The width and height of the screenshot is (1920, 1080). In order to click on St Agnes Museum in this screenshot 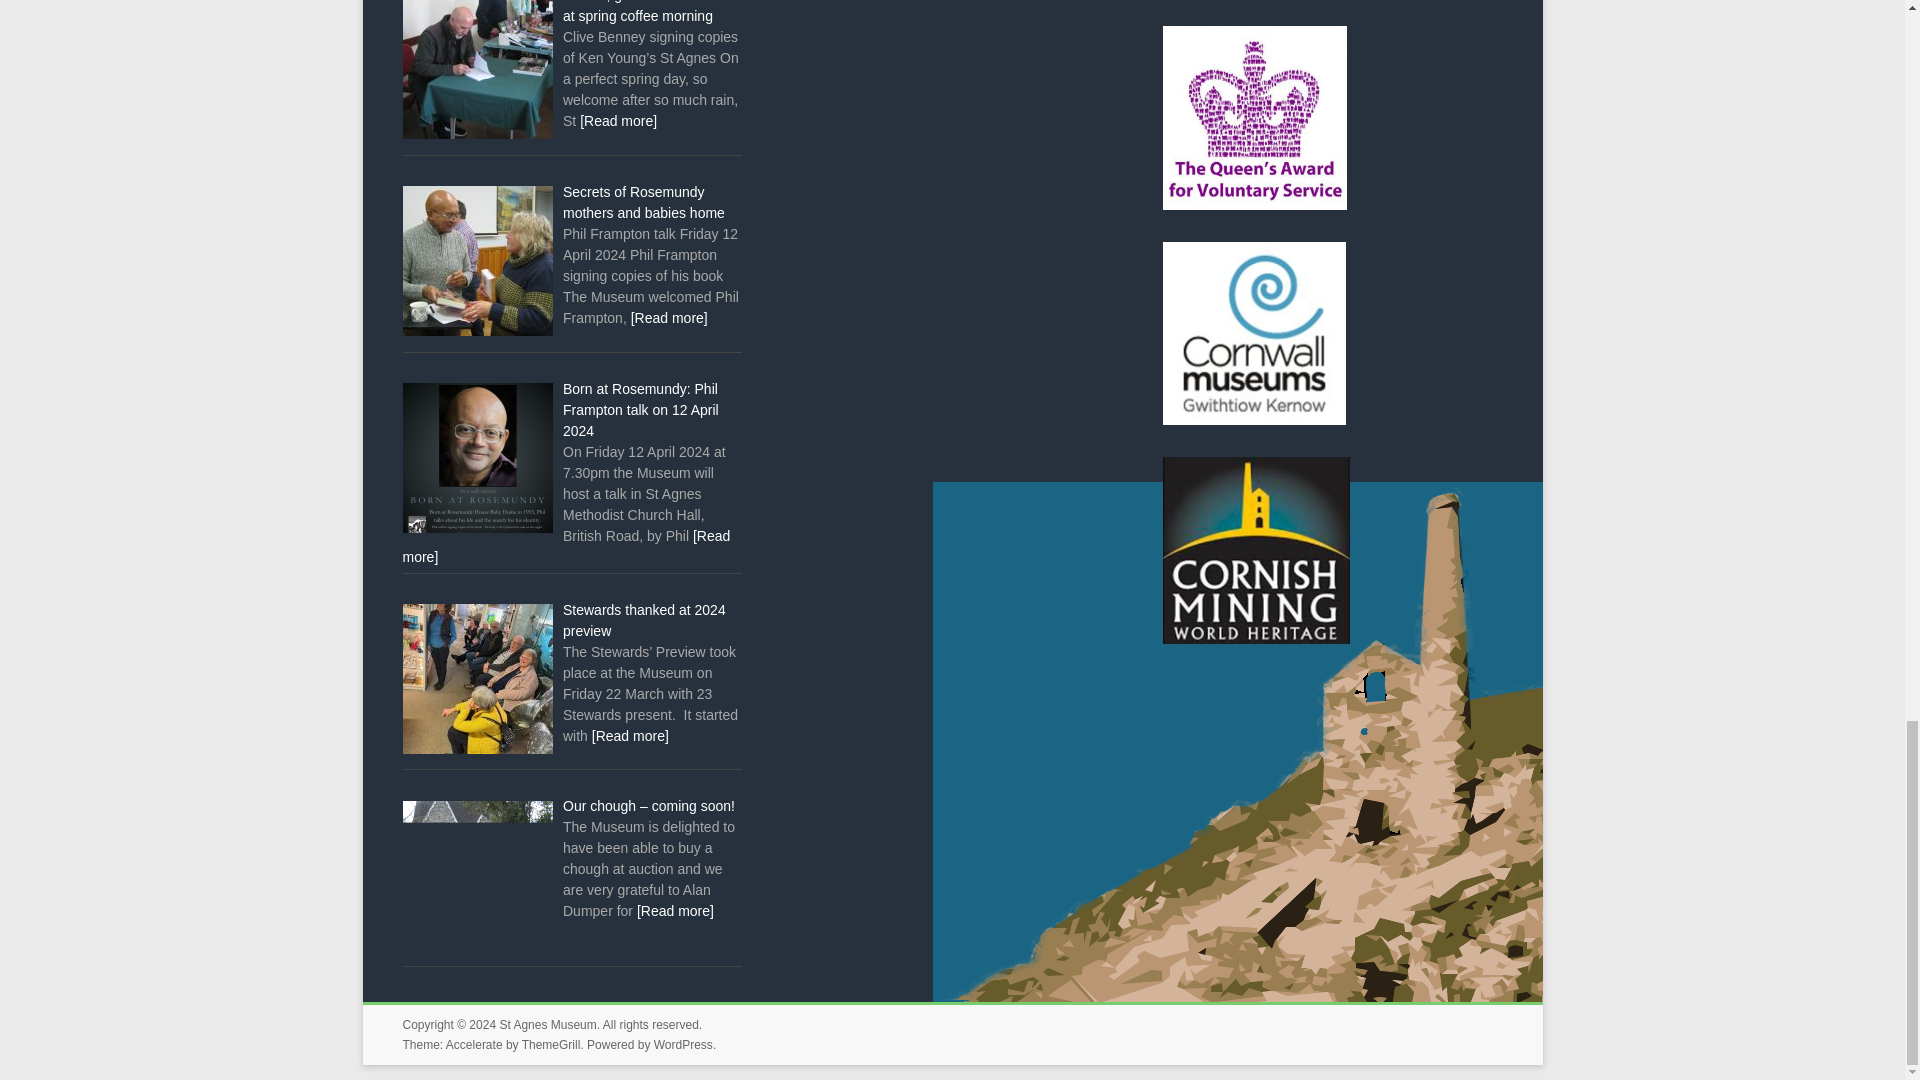, I will do `click(547, 1025)`.